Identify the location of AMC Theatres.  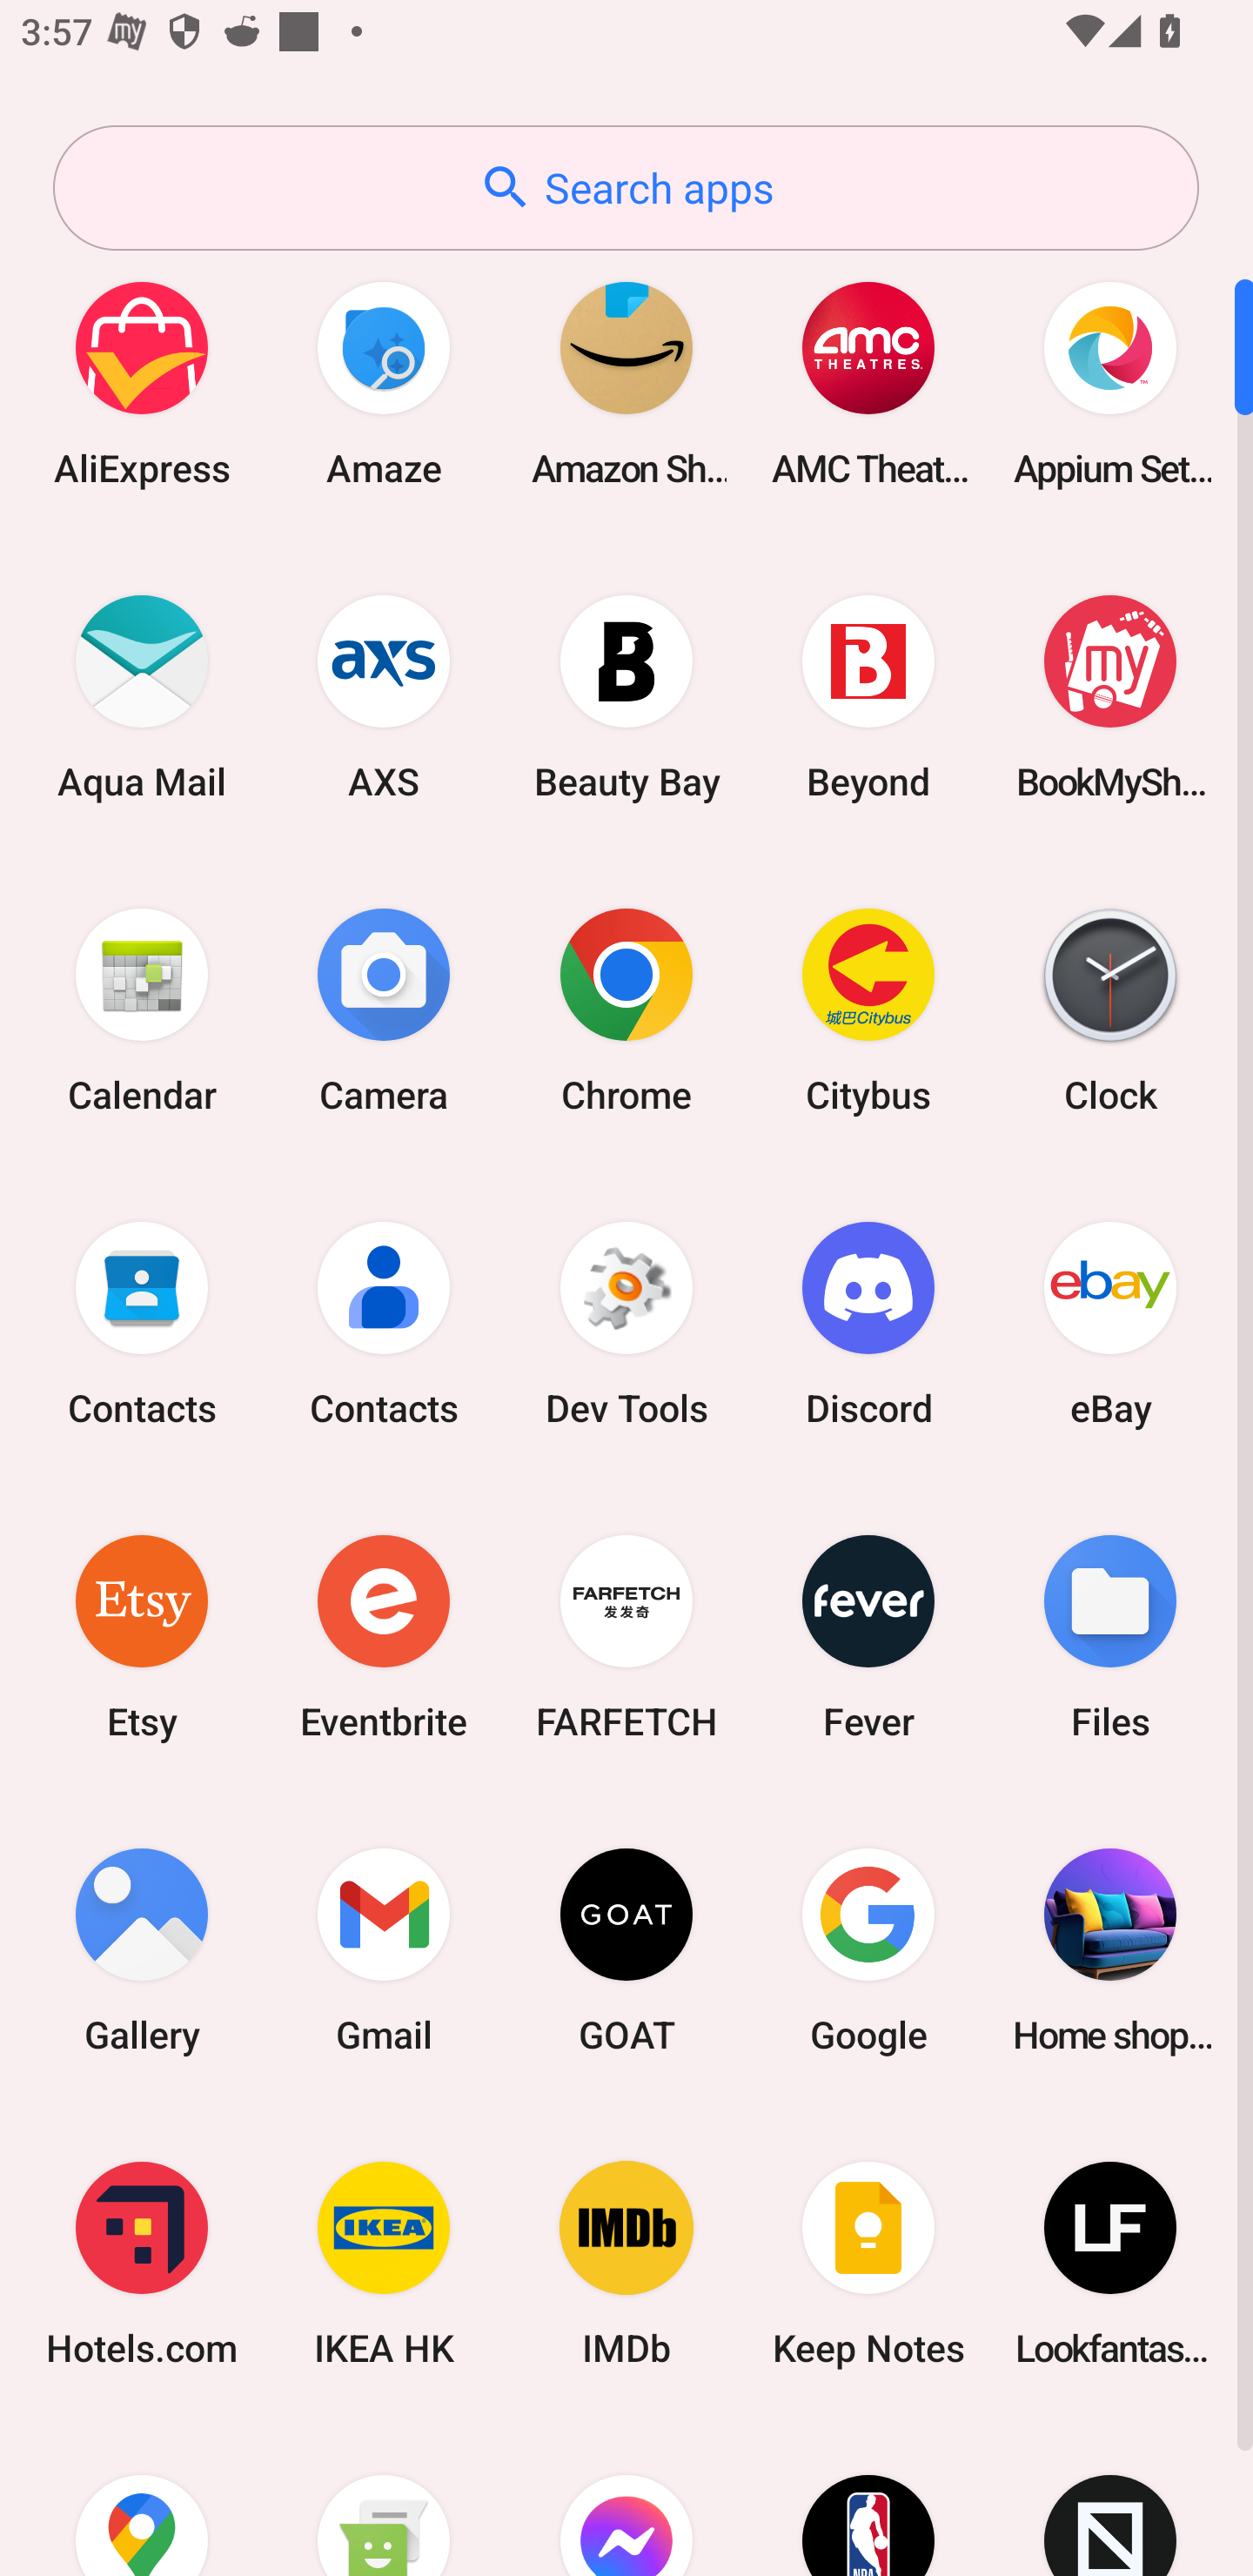
(868, 383).